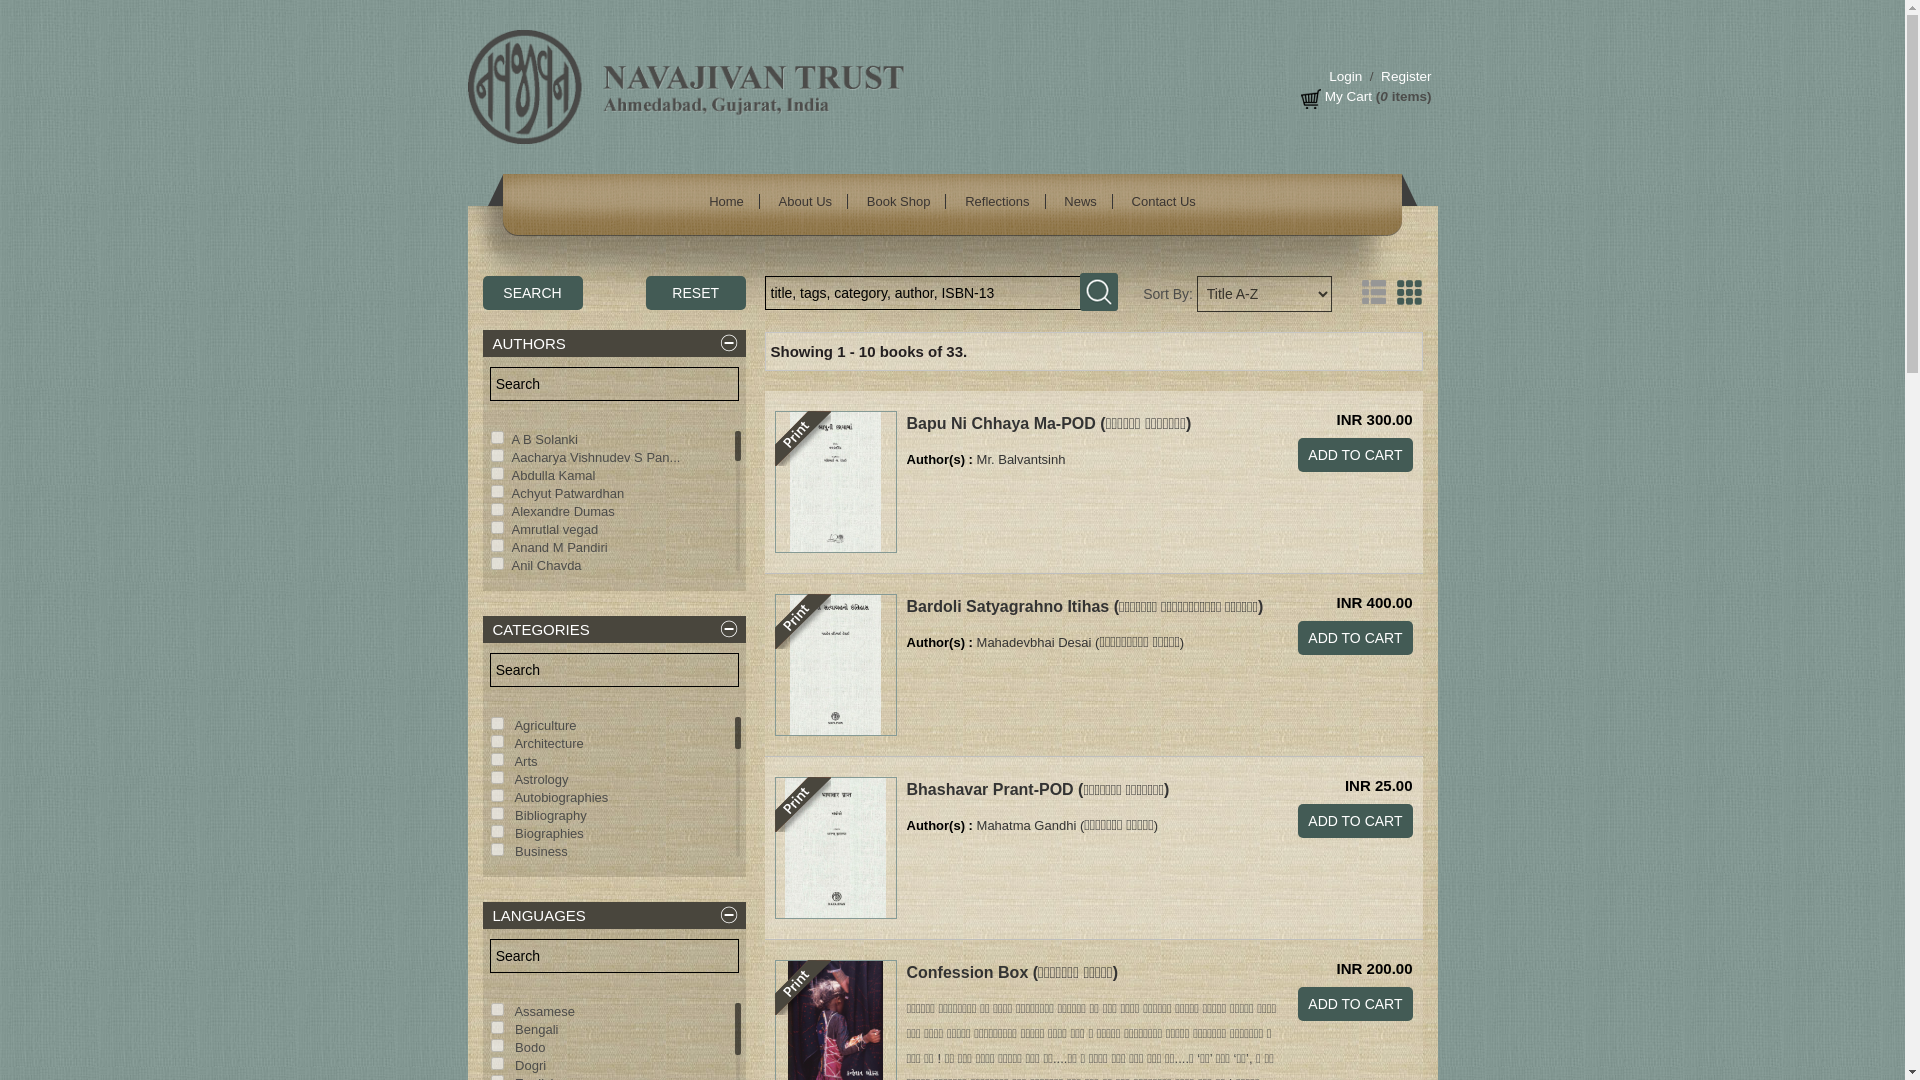 Image resolution: width=1920 pixels, height=1080 pixels. What do you see at coordinates (496, 778) in the screenshot?
I see `2c8182ed48cb466c0148cb46d5060050` at bounding box center [496, 778].